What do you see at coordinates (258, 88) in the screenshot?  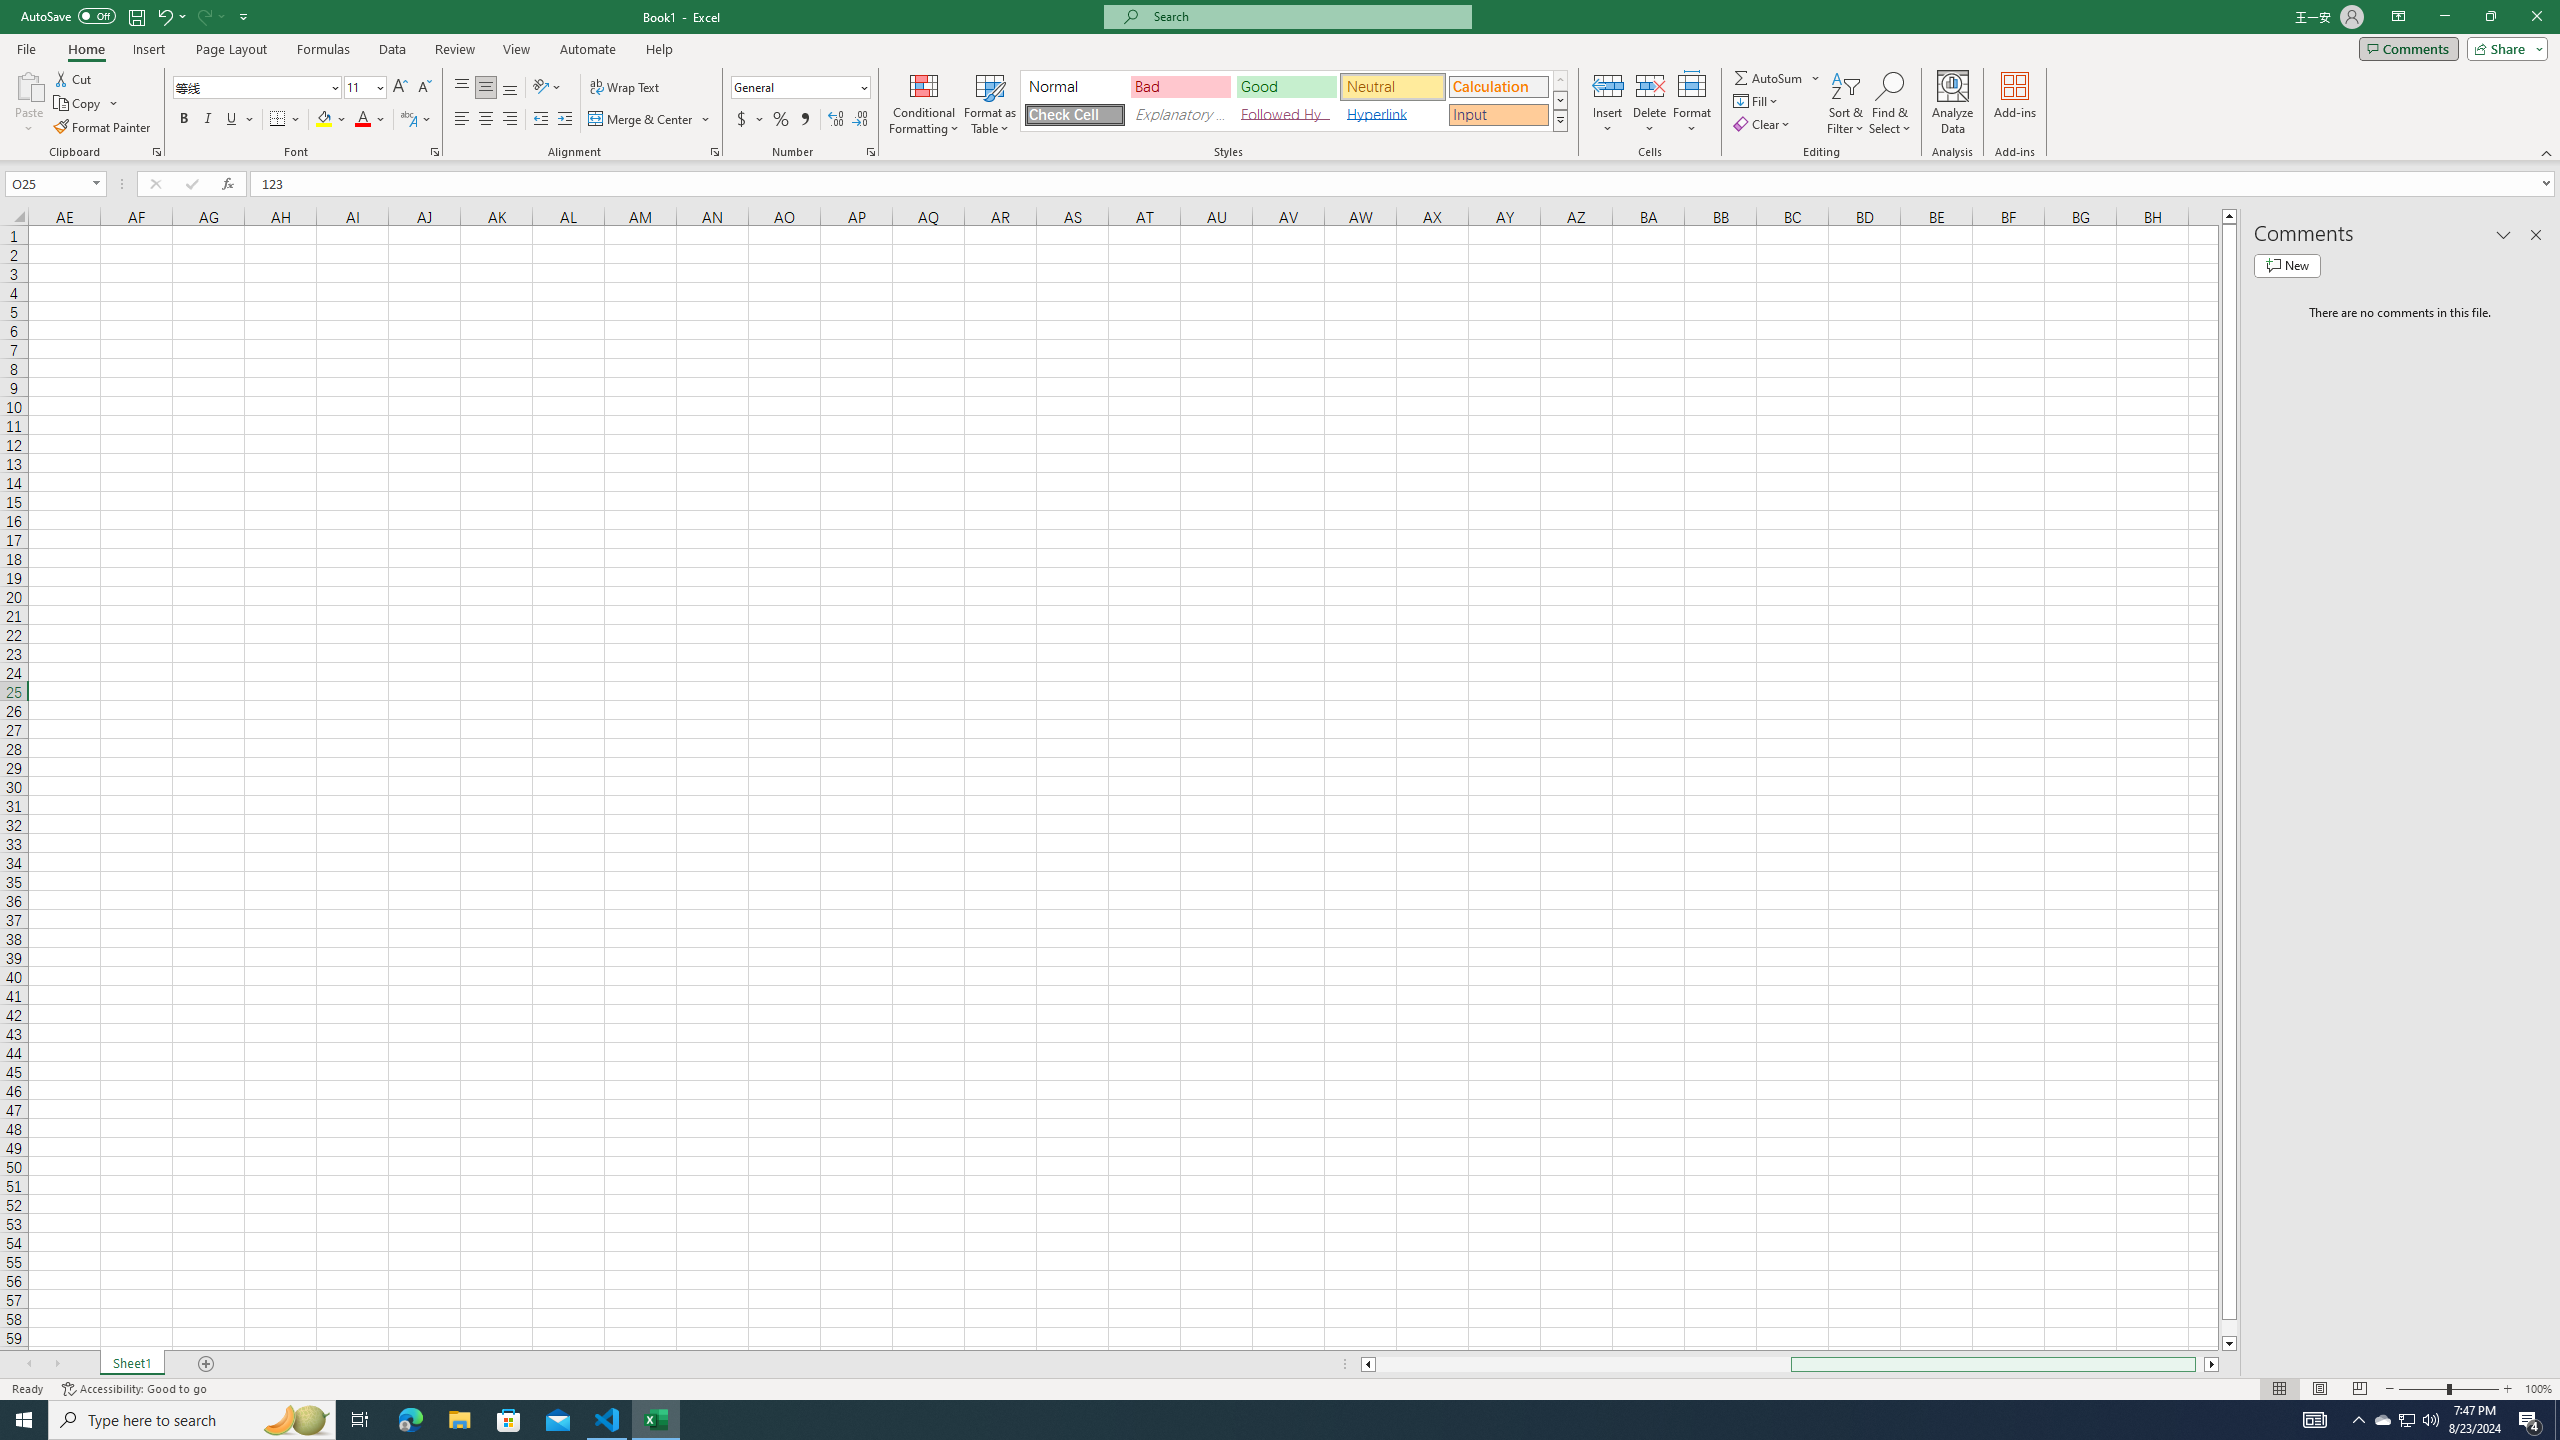 I see `Font` at bounding box center [258, 88].